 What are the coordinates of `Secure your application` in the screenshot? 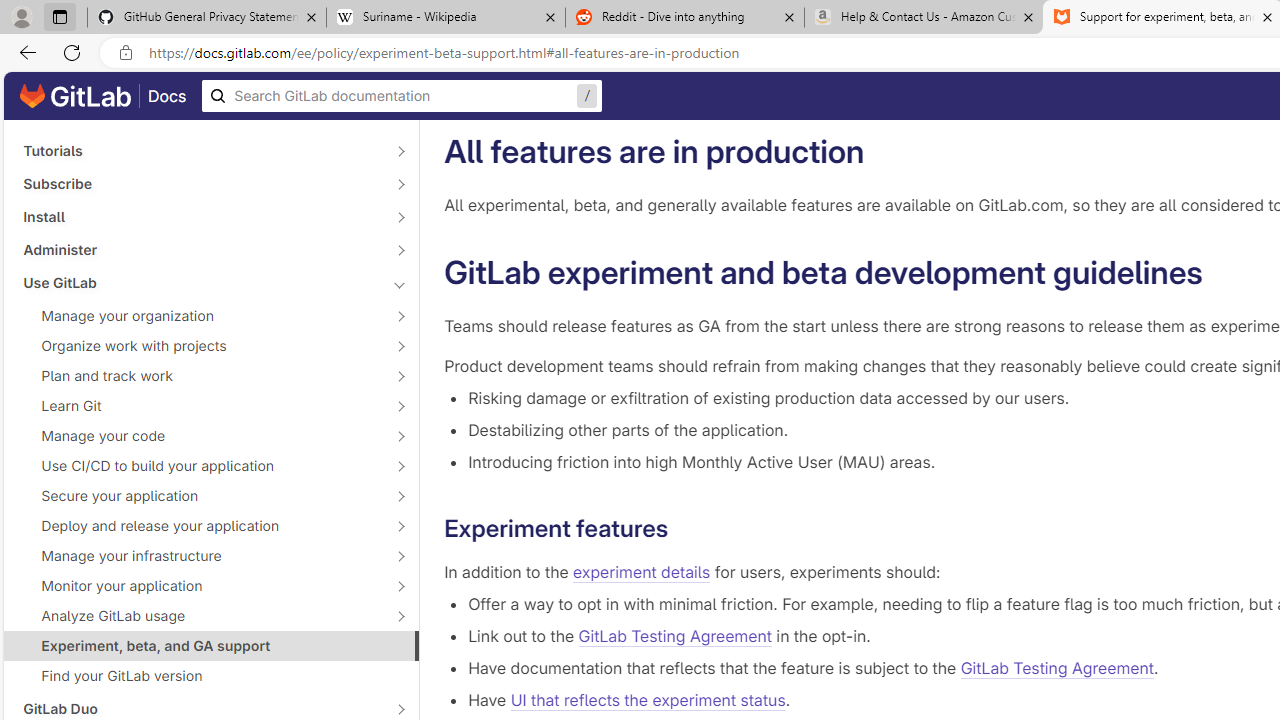 It's located at (200, 496).